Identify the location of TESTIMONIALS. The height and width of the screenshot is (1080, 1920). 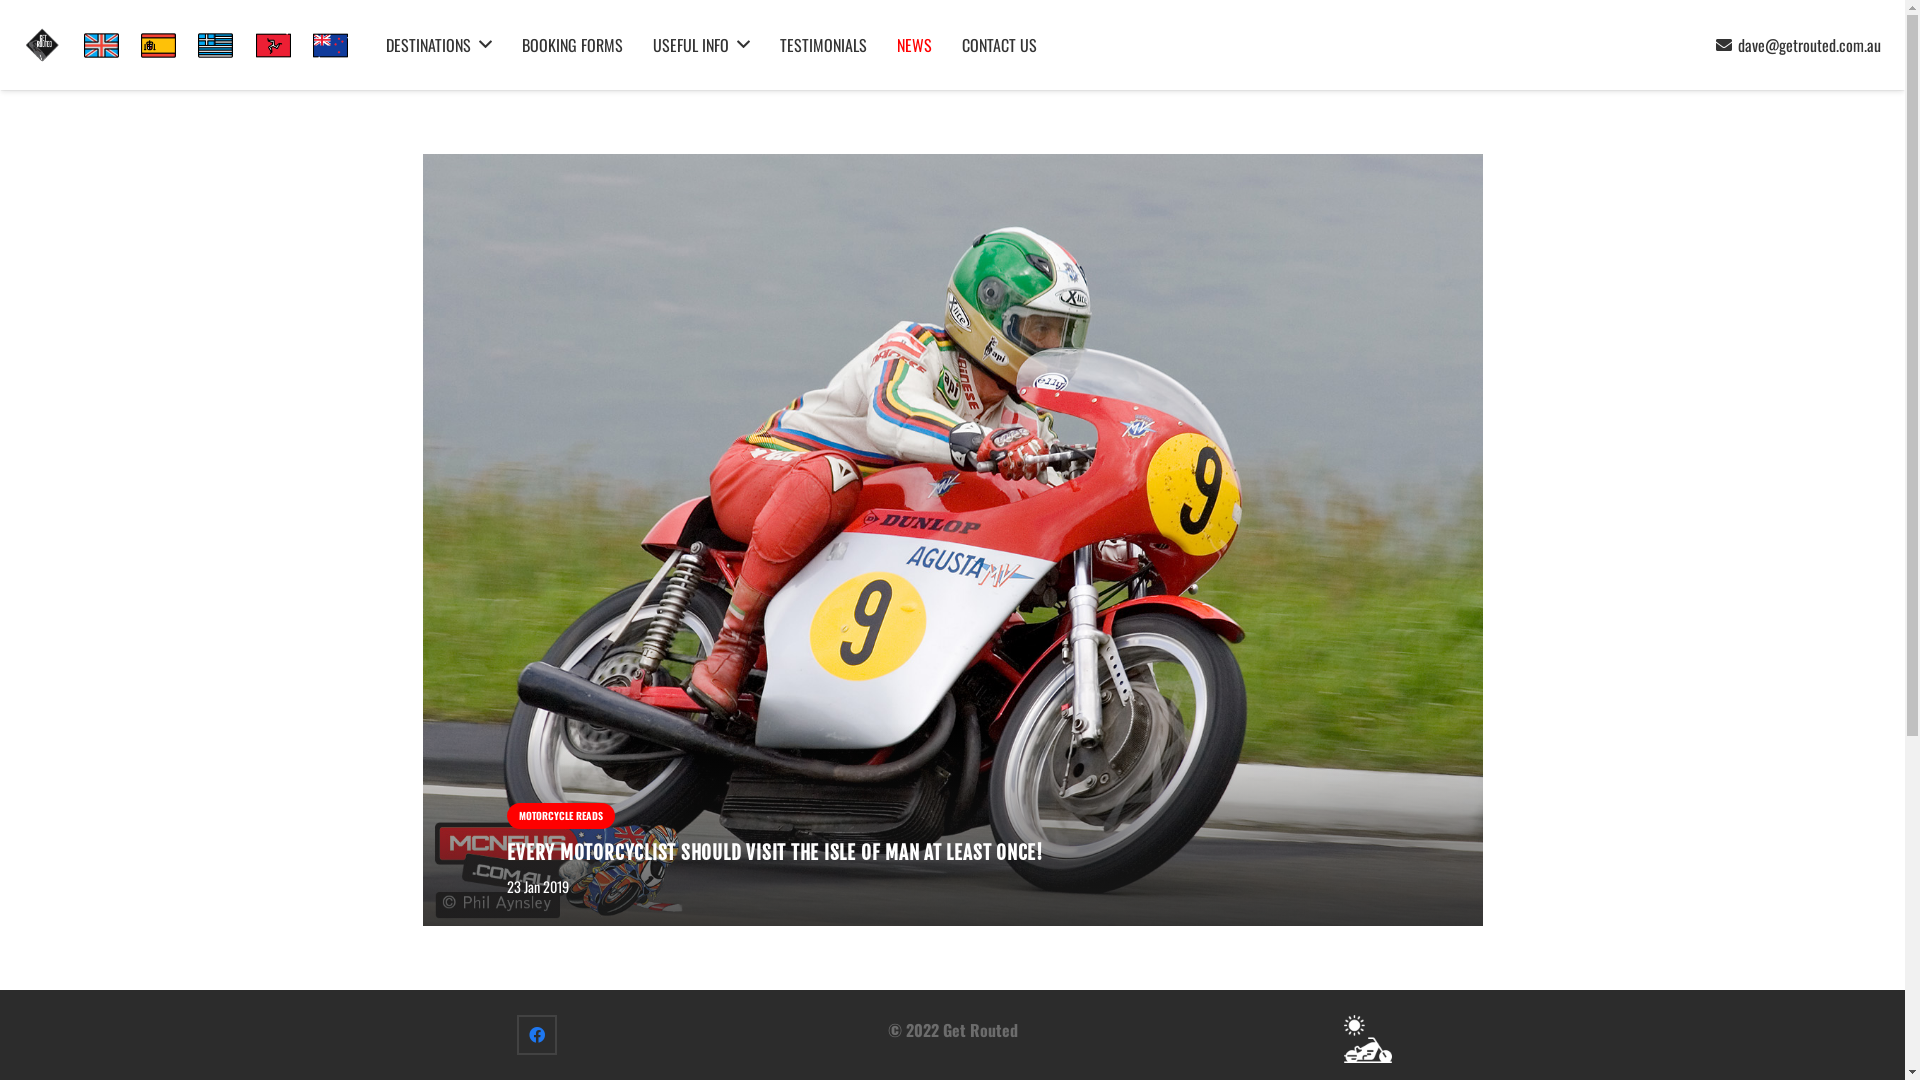
(824, 45).